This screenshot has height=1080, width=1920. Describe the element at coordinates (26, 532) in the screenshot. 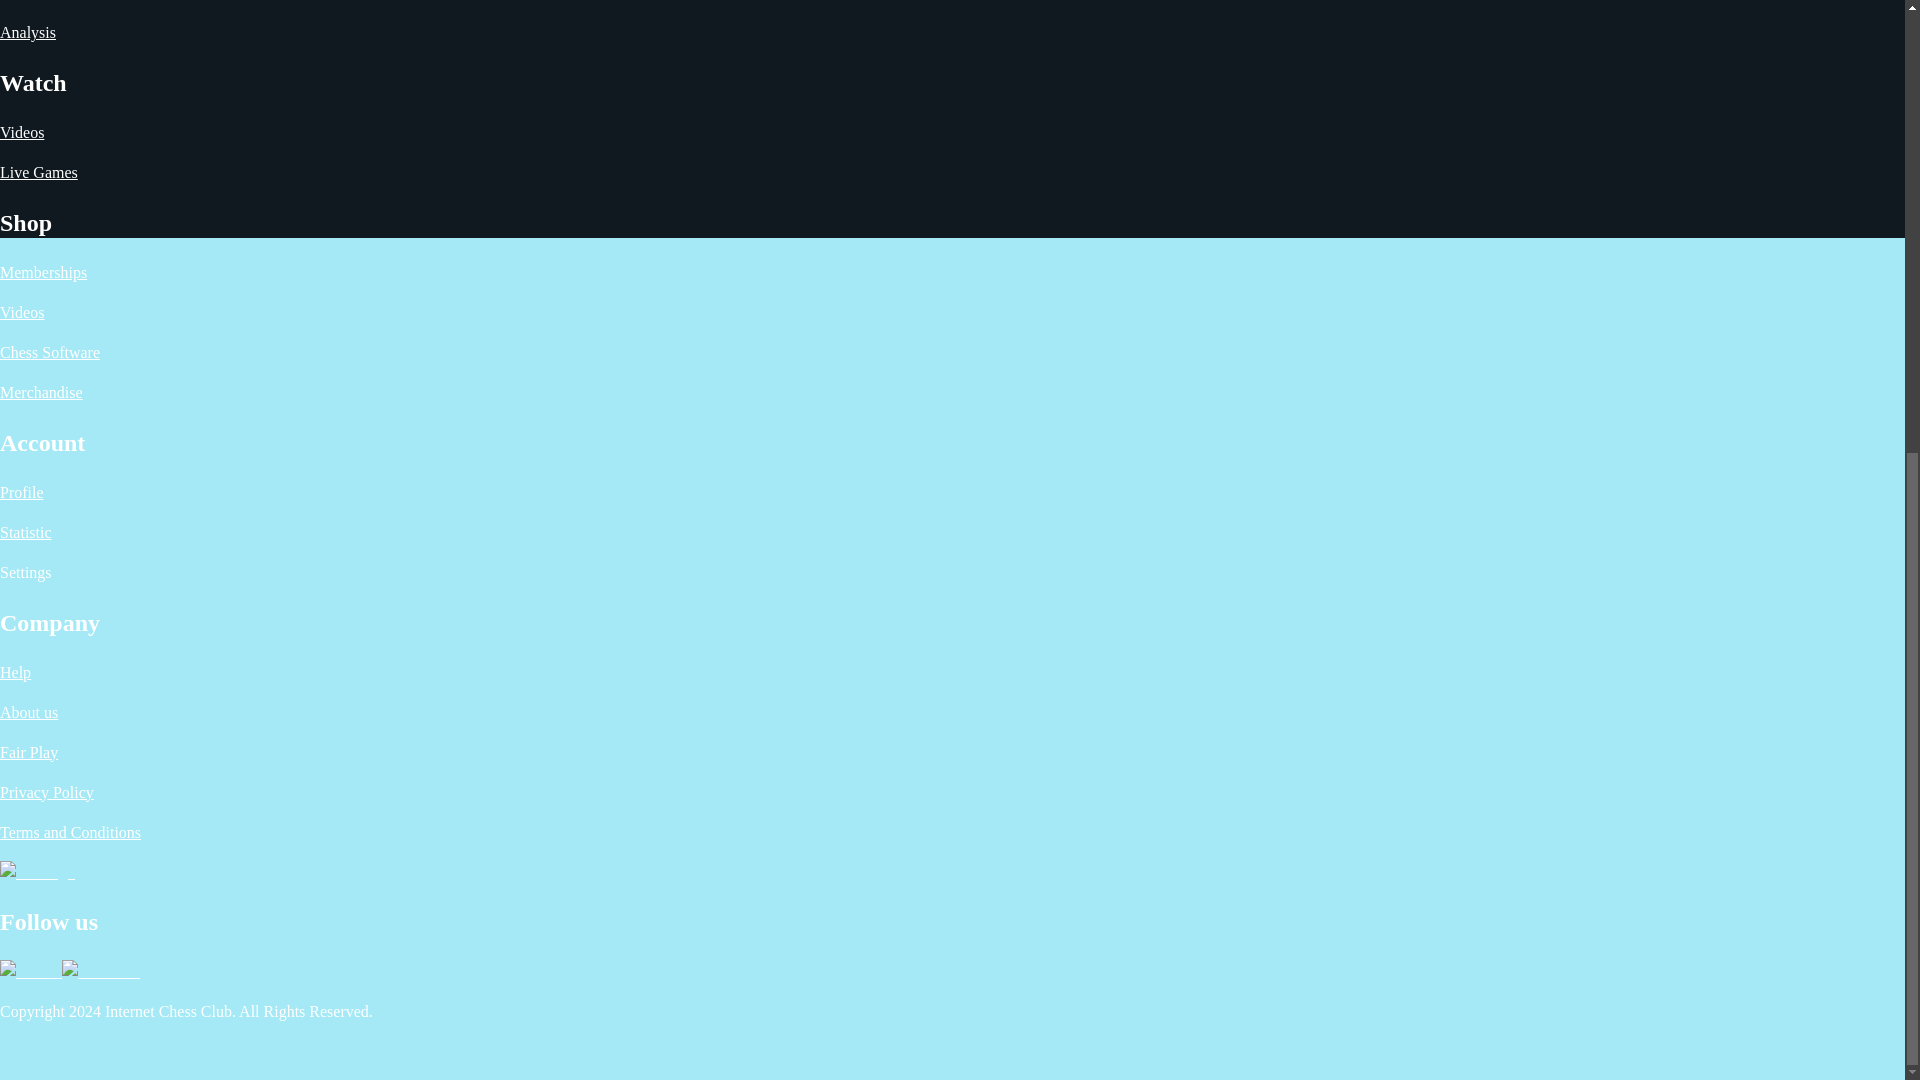

I see `Statistic` at that location.